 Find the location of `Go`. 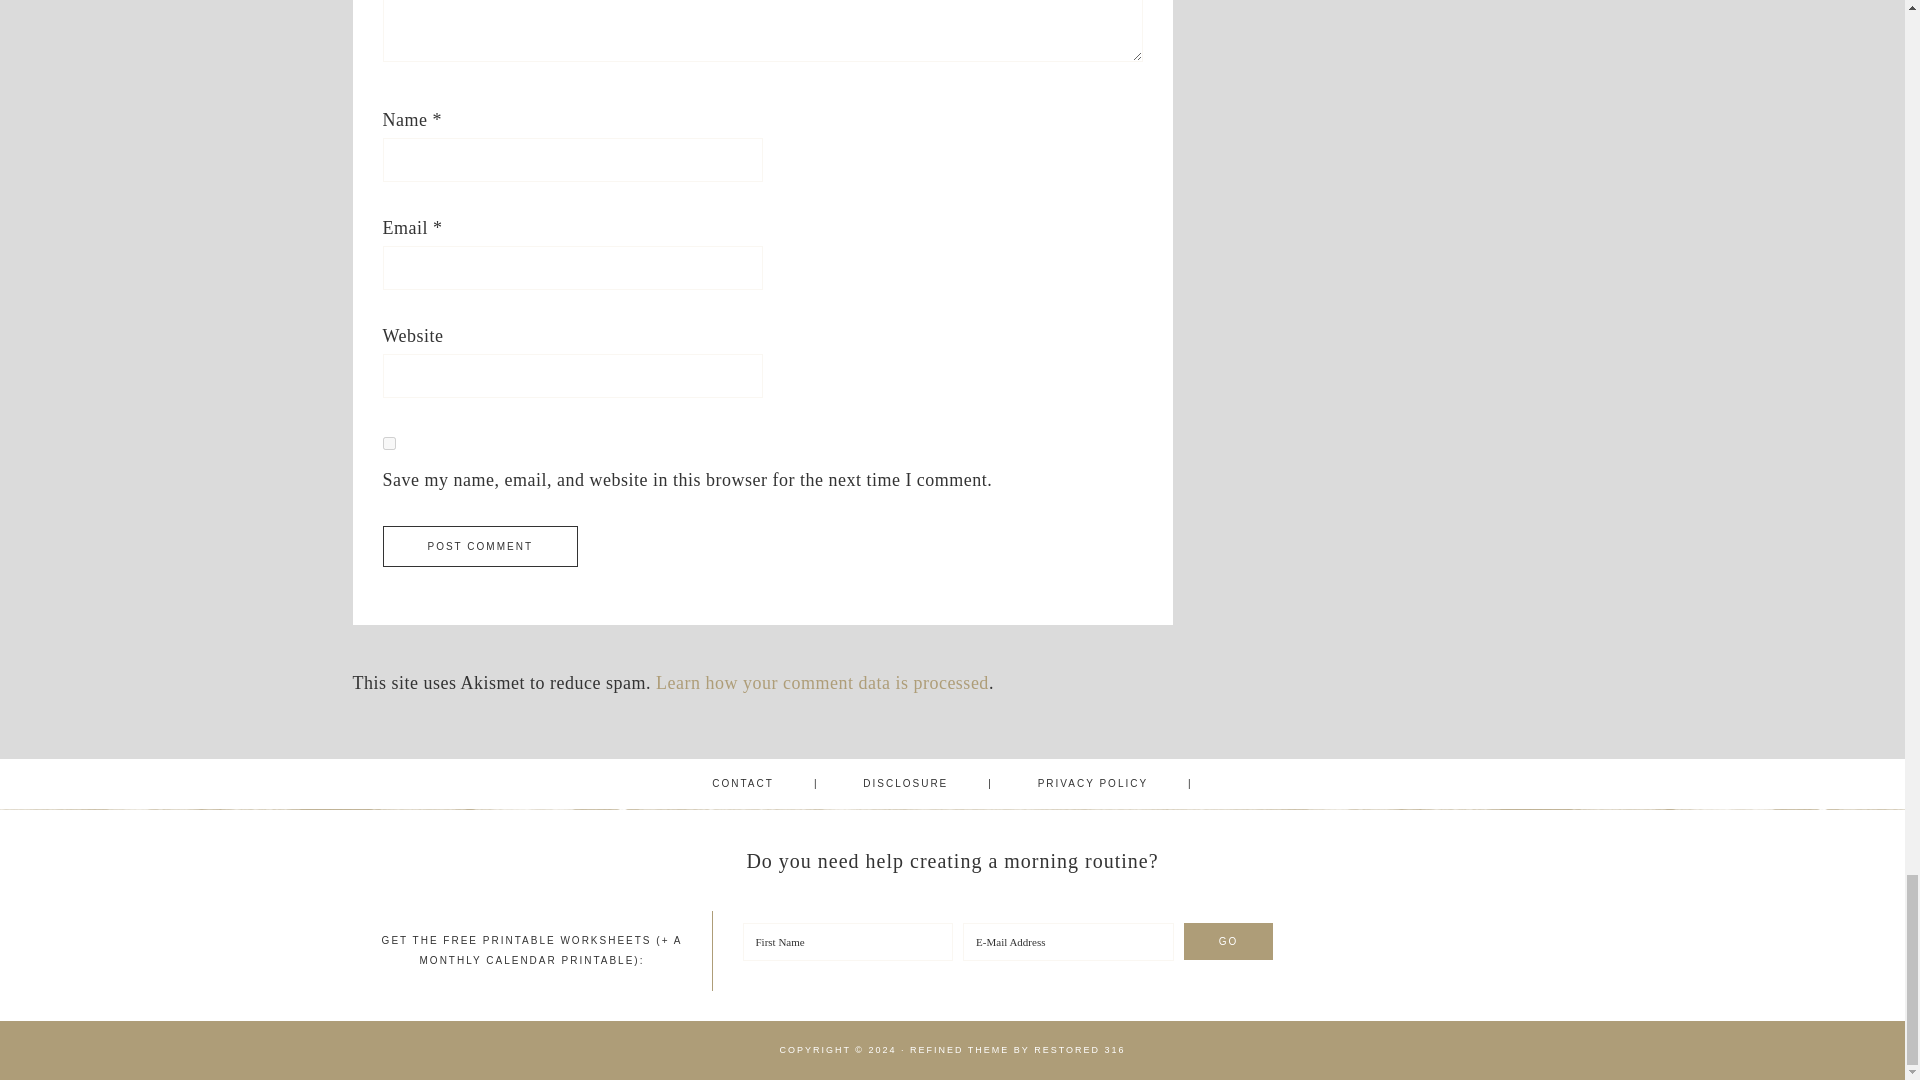

Go is located at coordinates (1229, 942).